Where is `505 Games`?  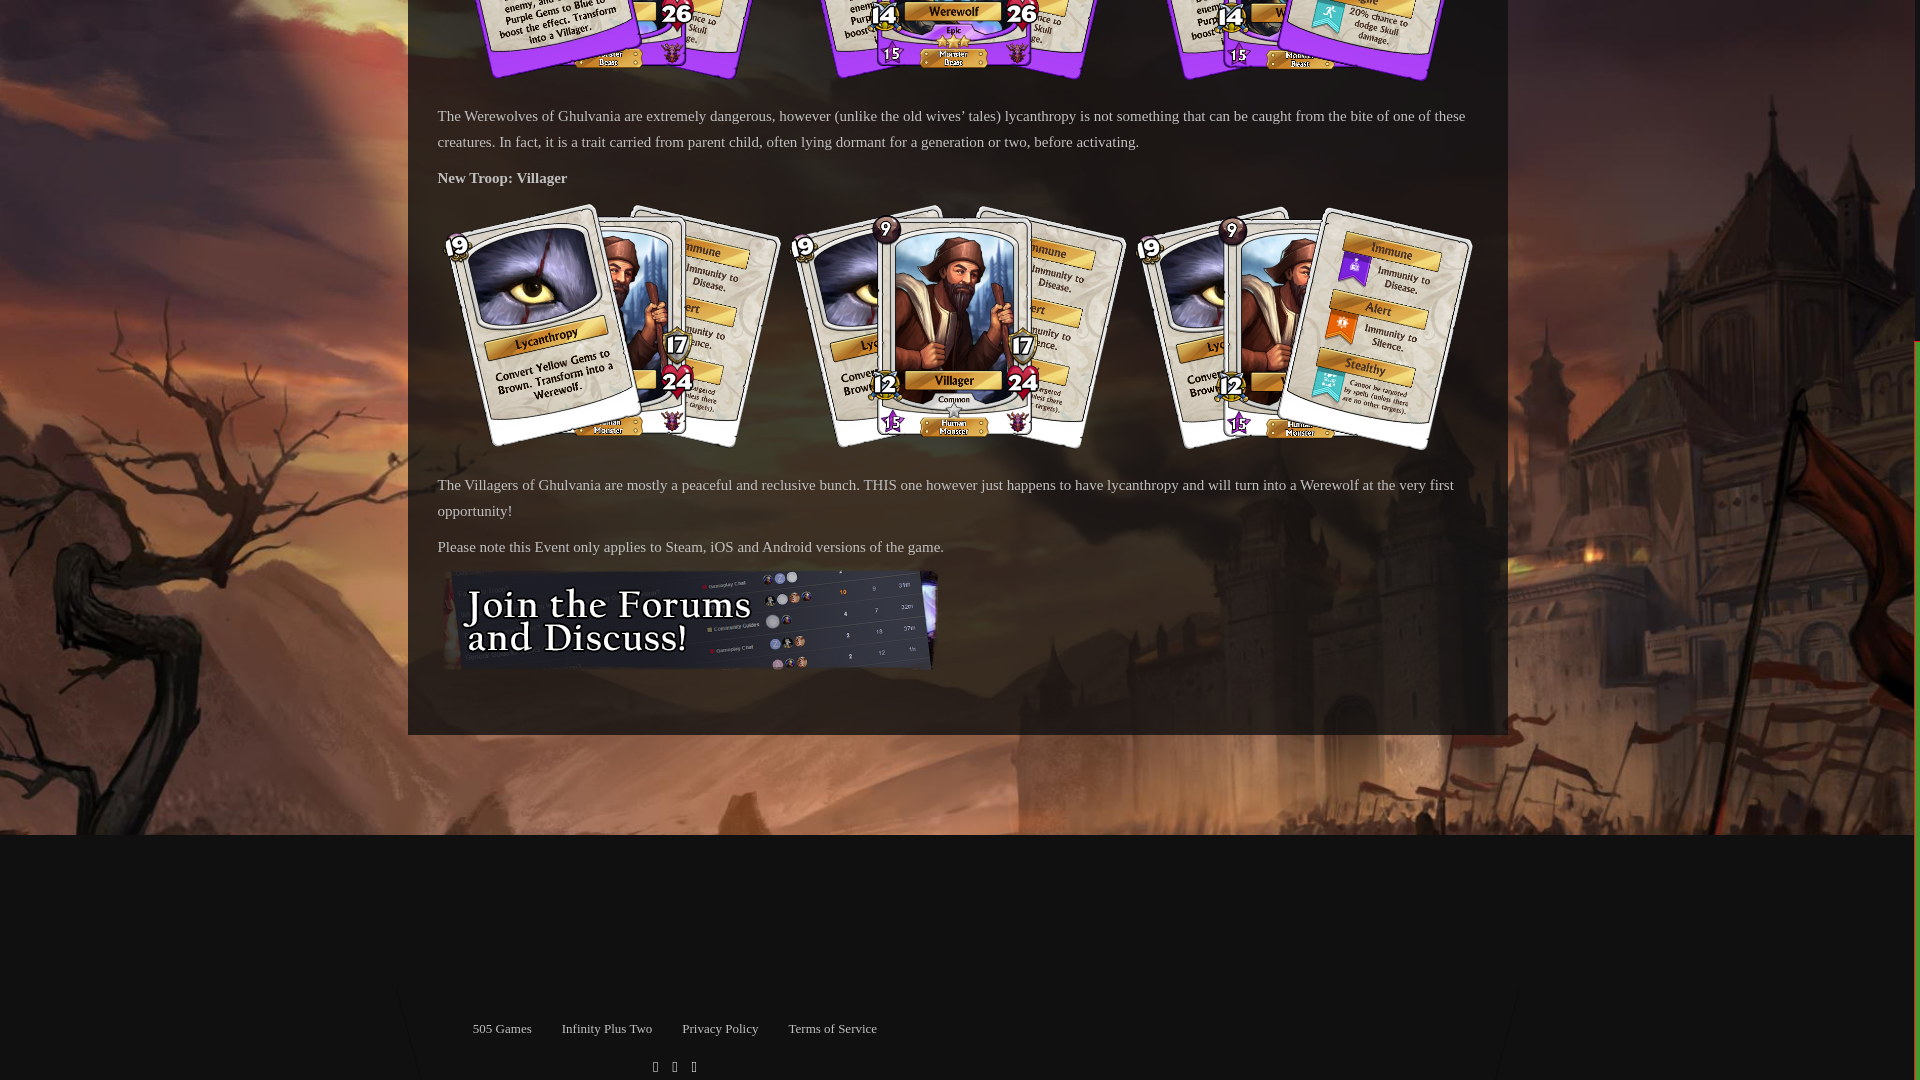
505 Games is located at coordinates (502, 1028).